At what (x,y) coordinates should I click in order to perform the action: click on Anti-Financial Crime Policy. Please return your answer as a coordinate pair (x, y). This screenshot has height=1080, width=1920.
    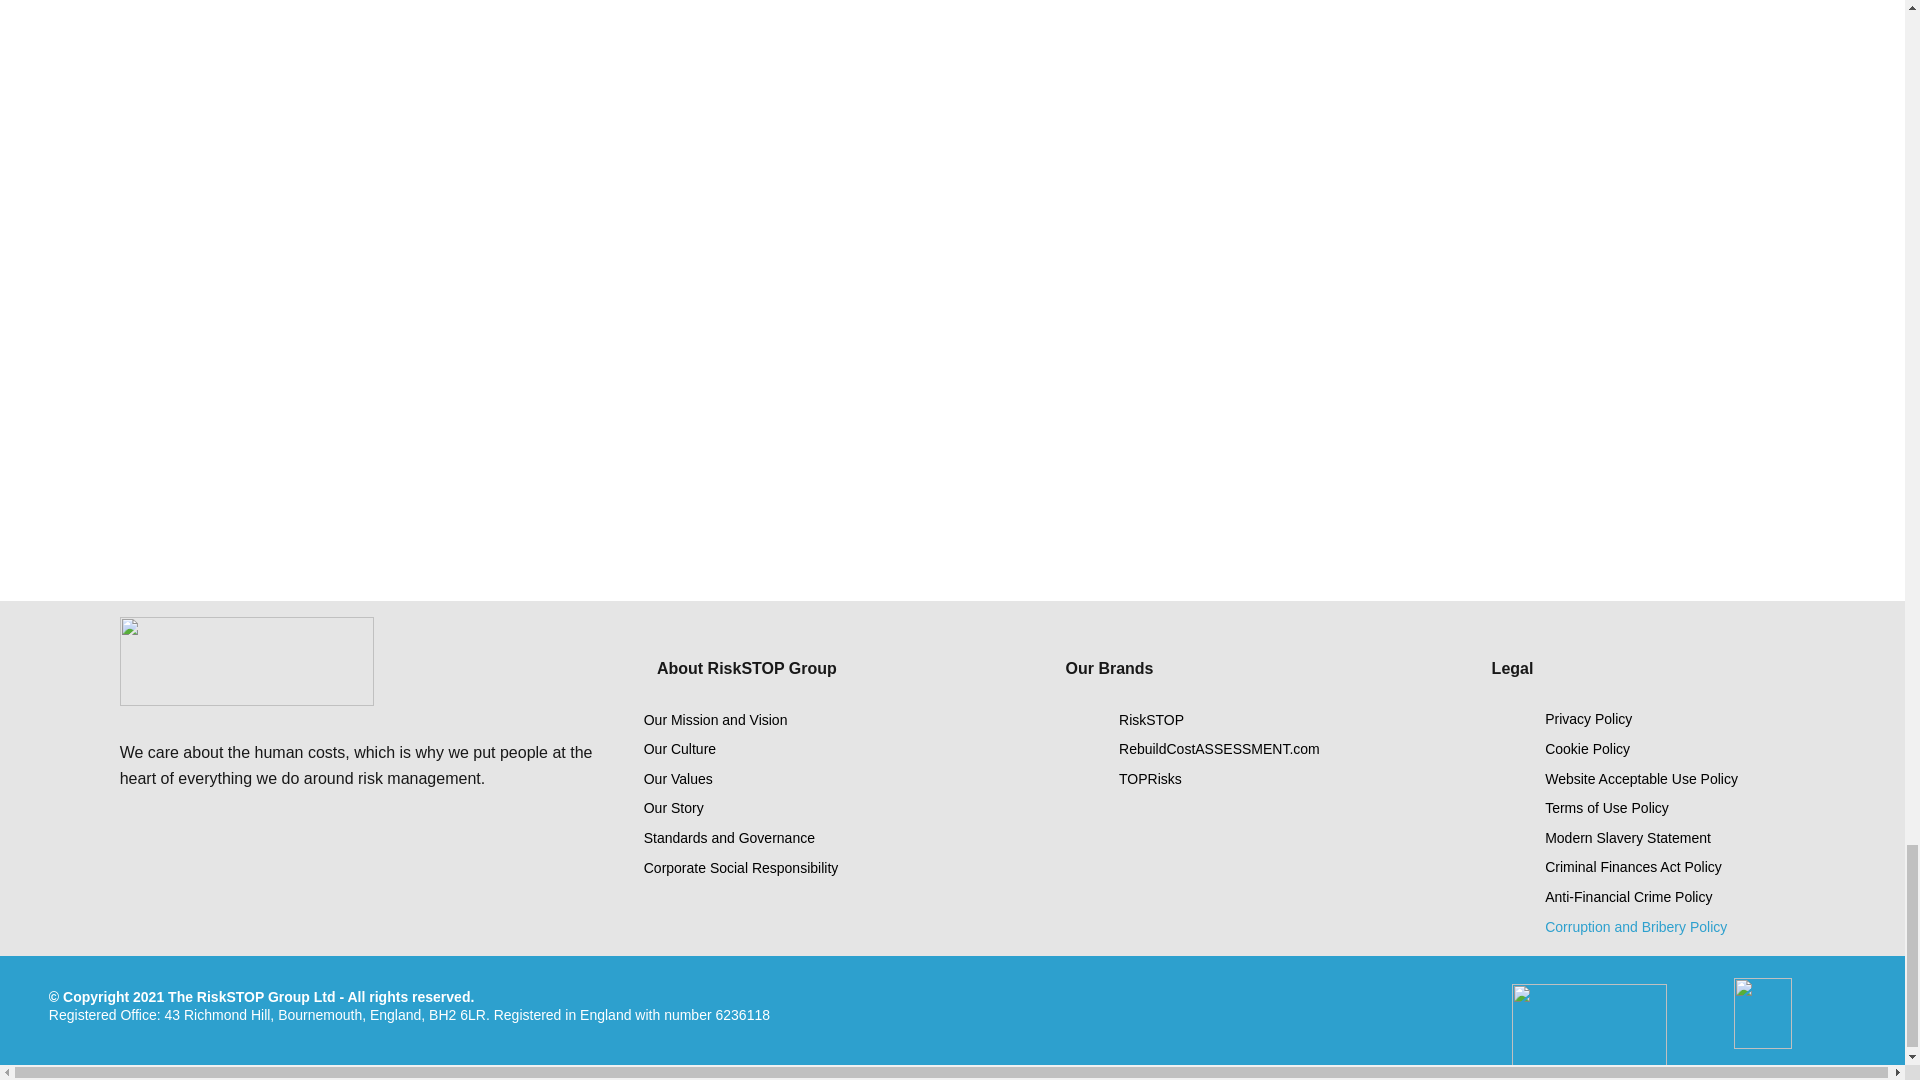
    Looking at the image, I should click on (1679, 898).